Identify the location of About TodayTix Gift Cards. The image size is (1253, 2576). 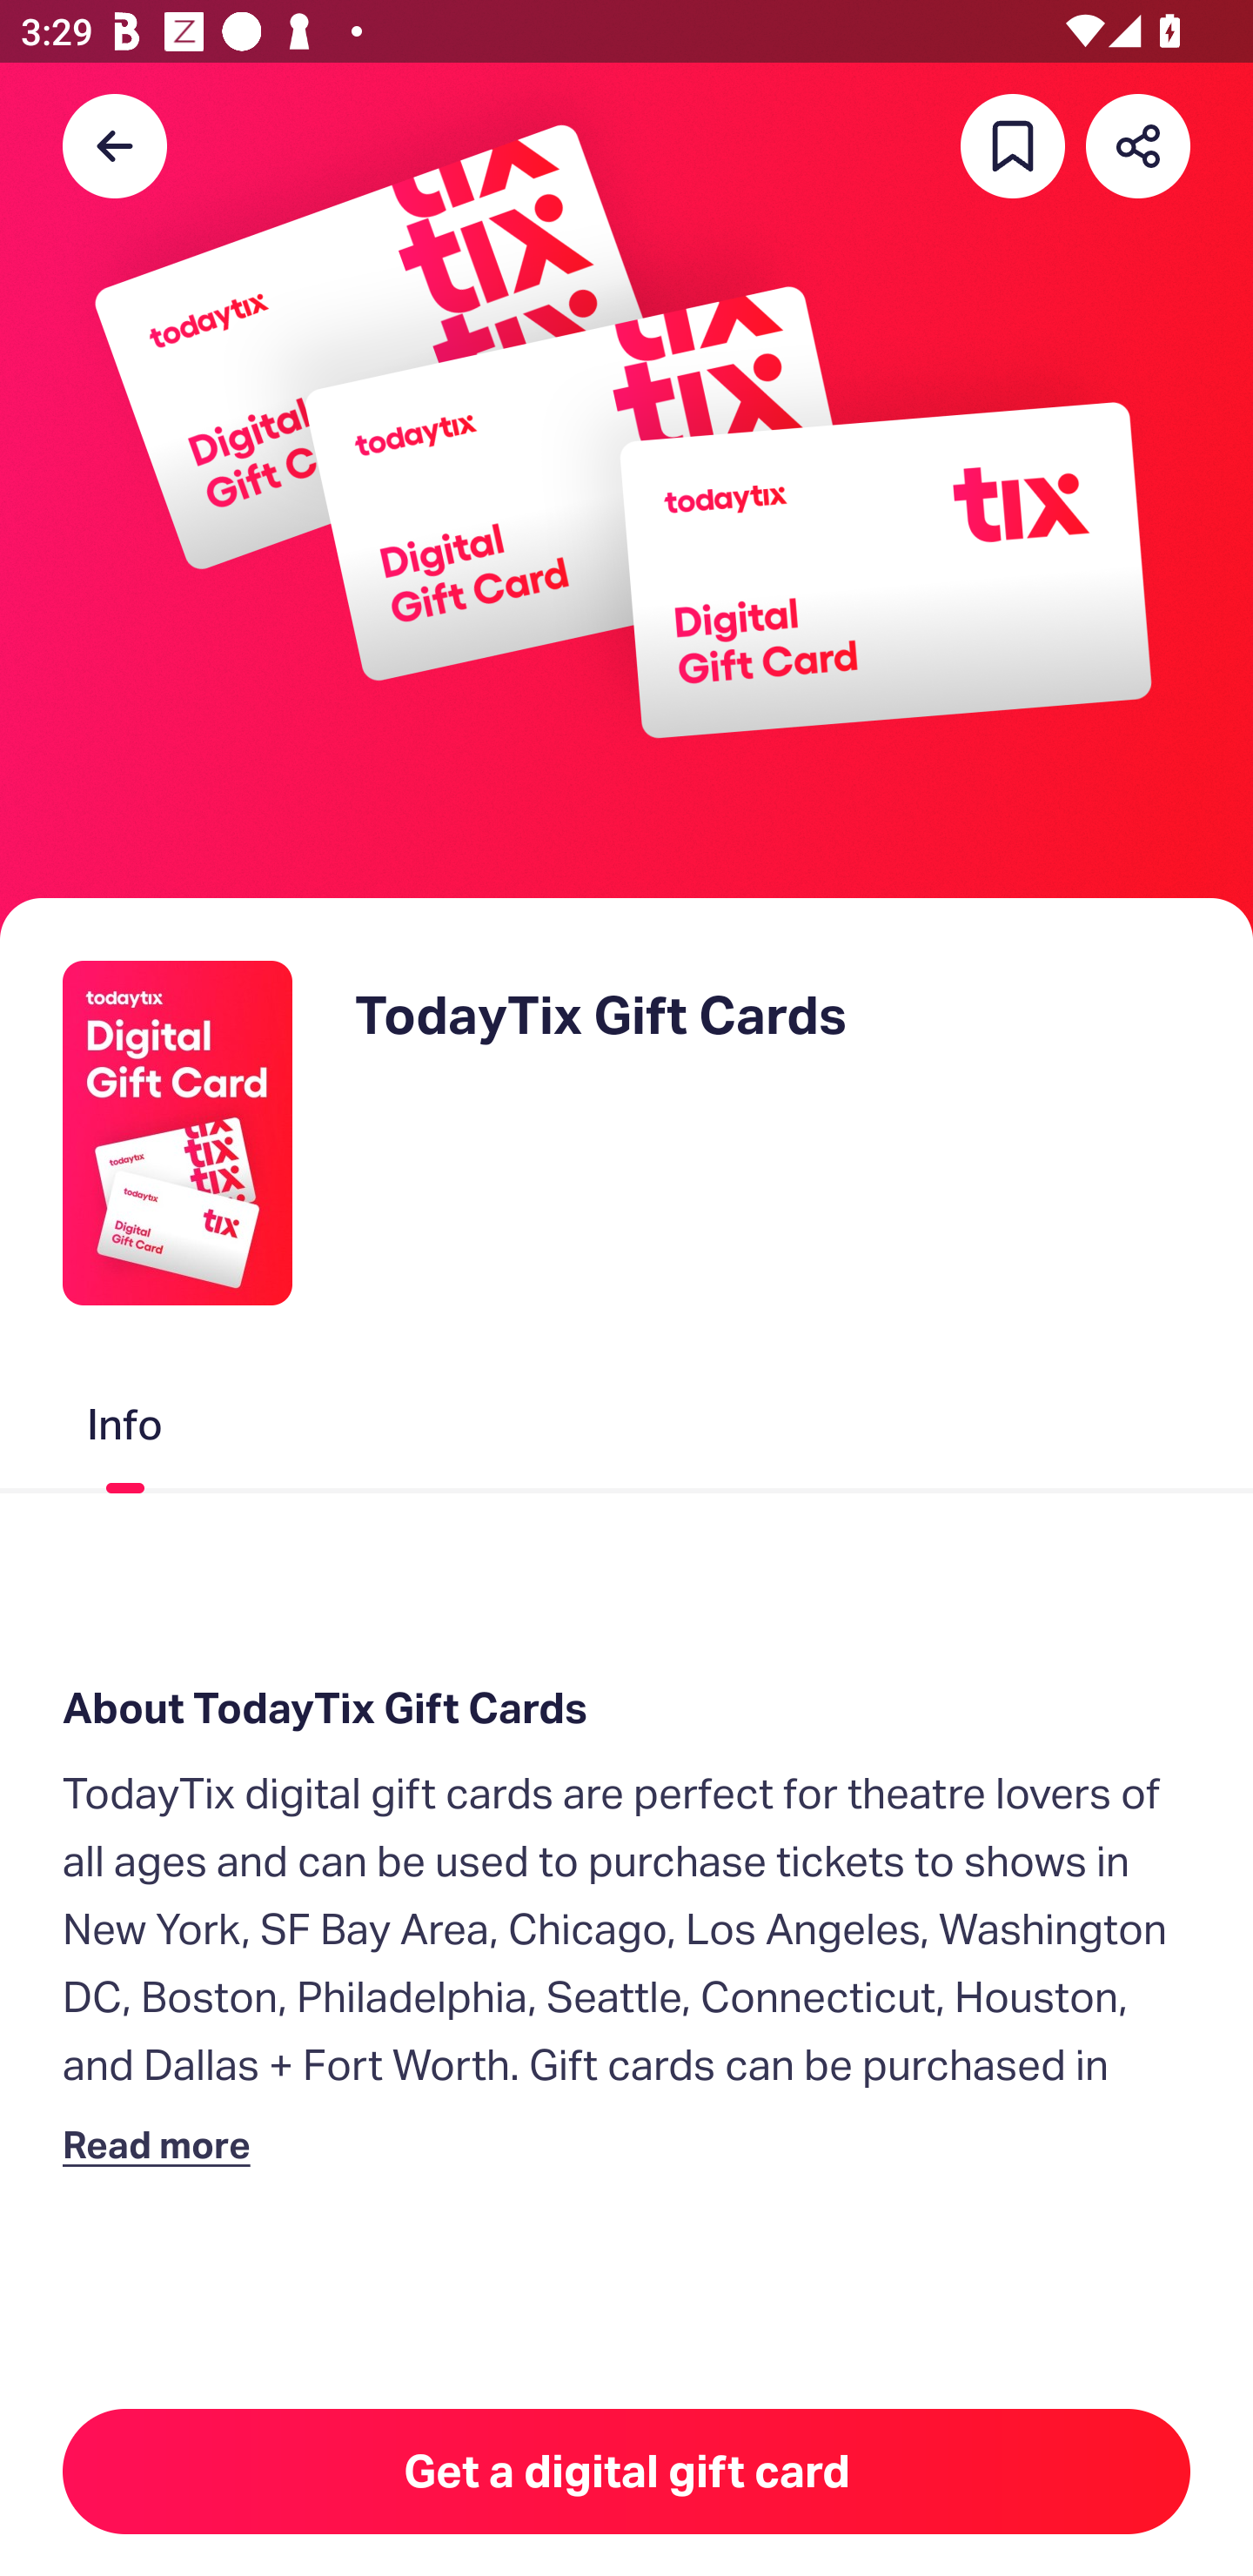
(626, 1709).